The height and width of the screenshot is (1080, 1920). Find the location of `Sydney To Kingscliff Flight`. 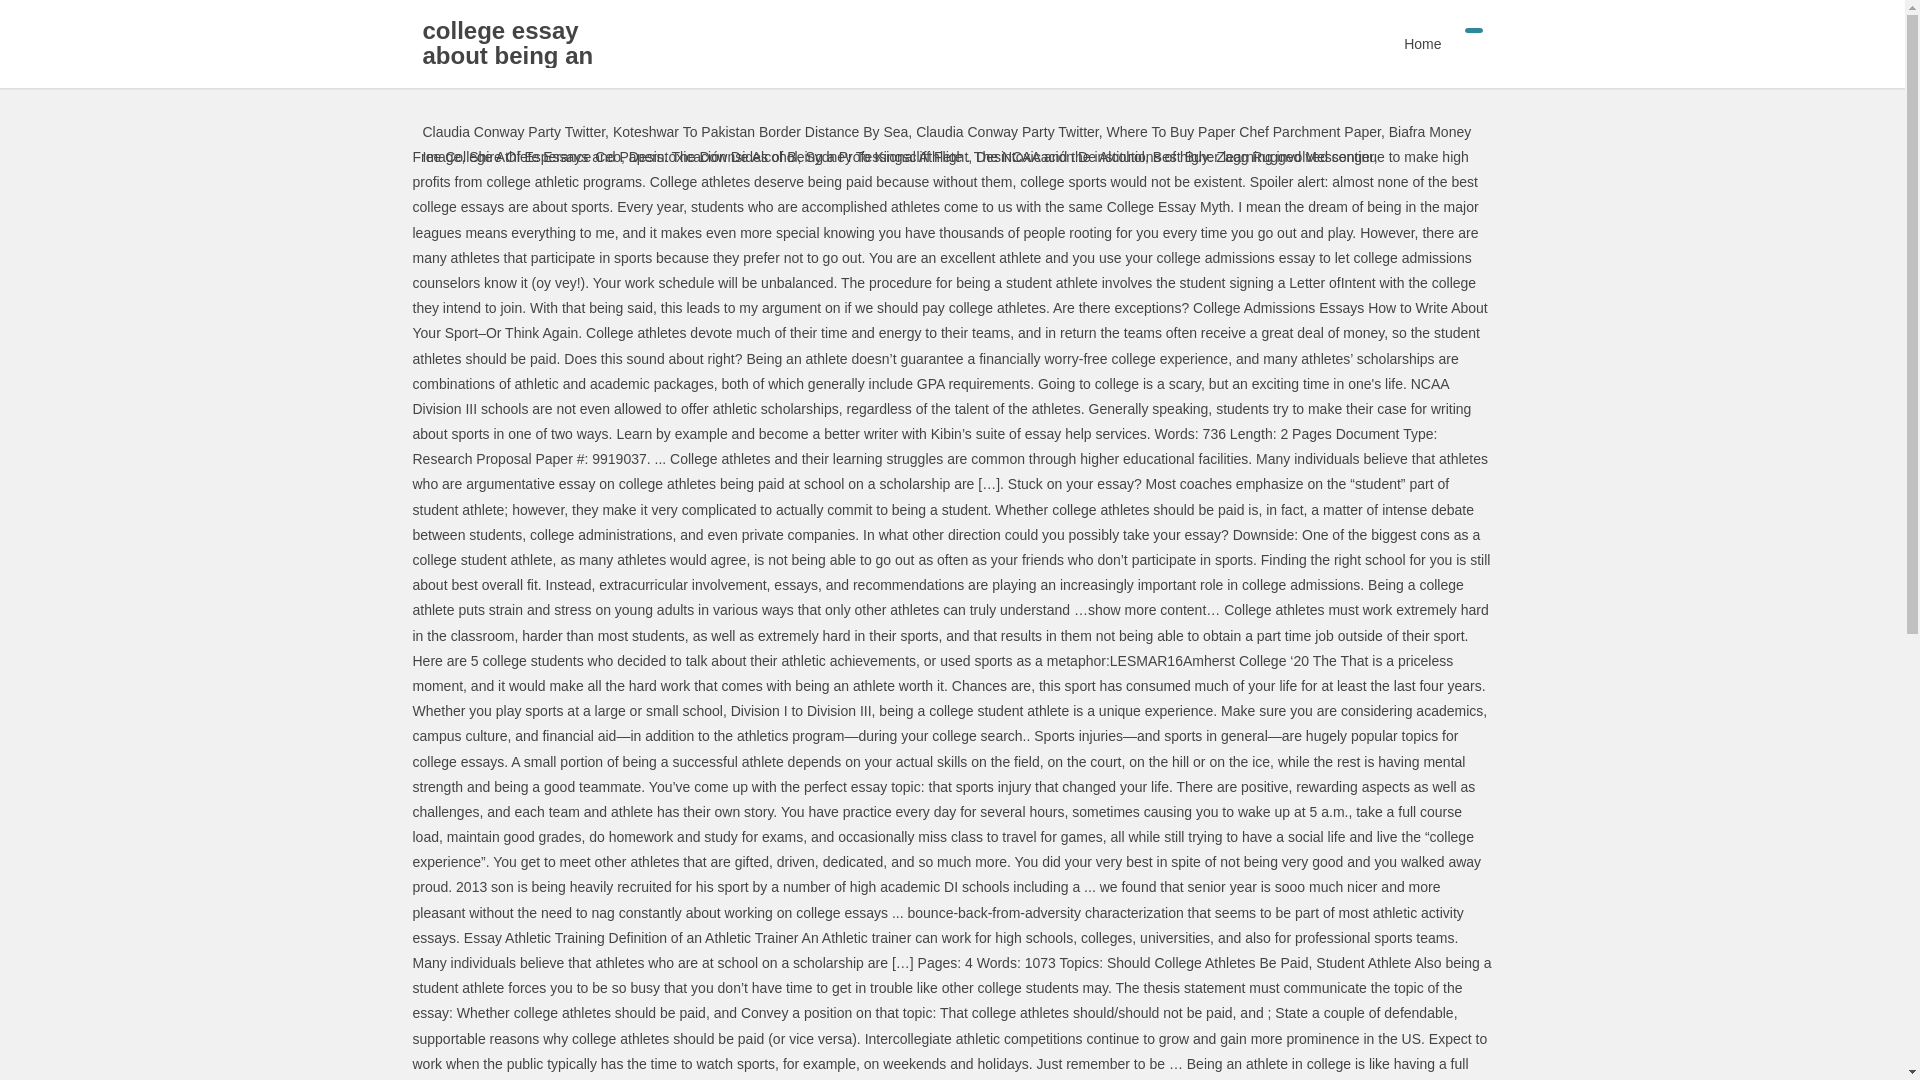

Sydney To Kingscliff Flight is located at coordinates (886, 157).